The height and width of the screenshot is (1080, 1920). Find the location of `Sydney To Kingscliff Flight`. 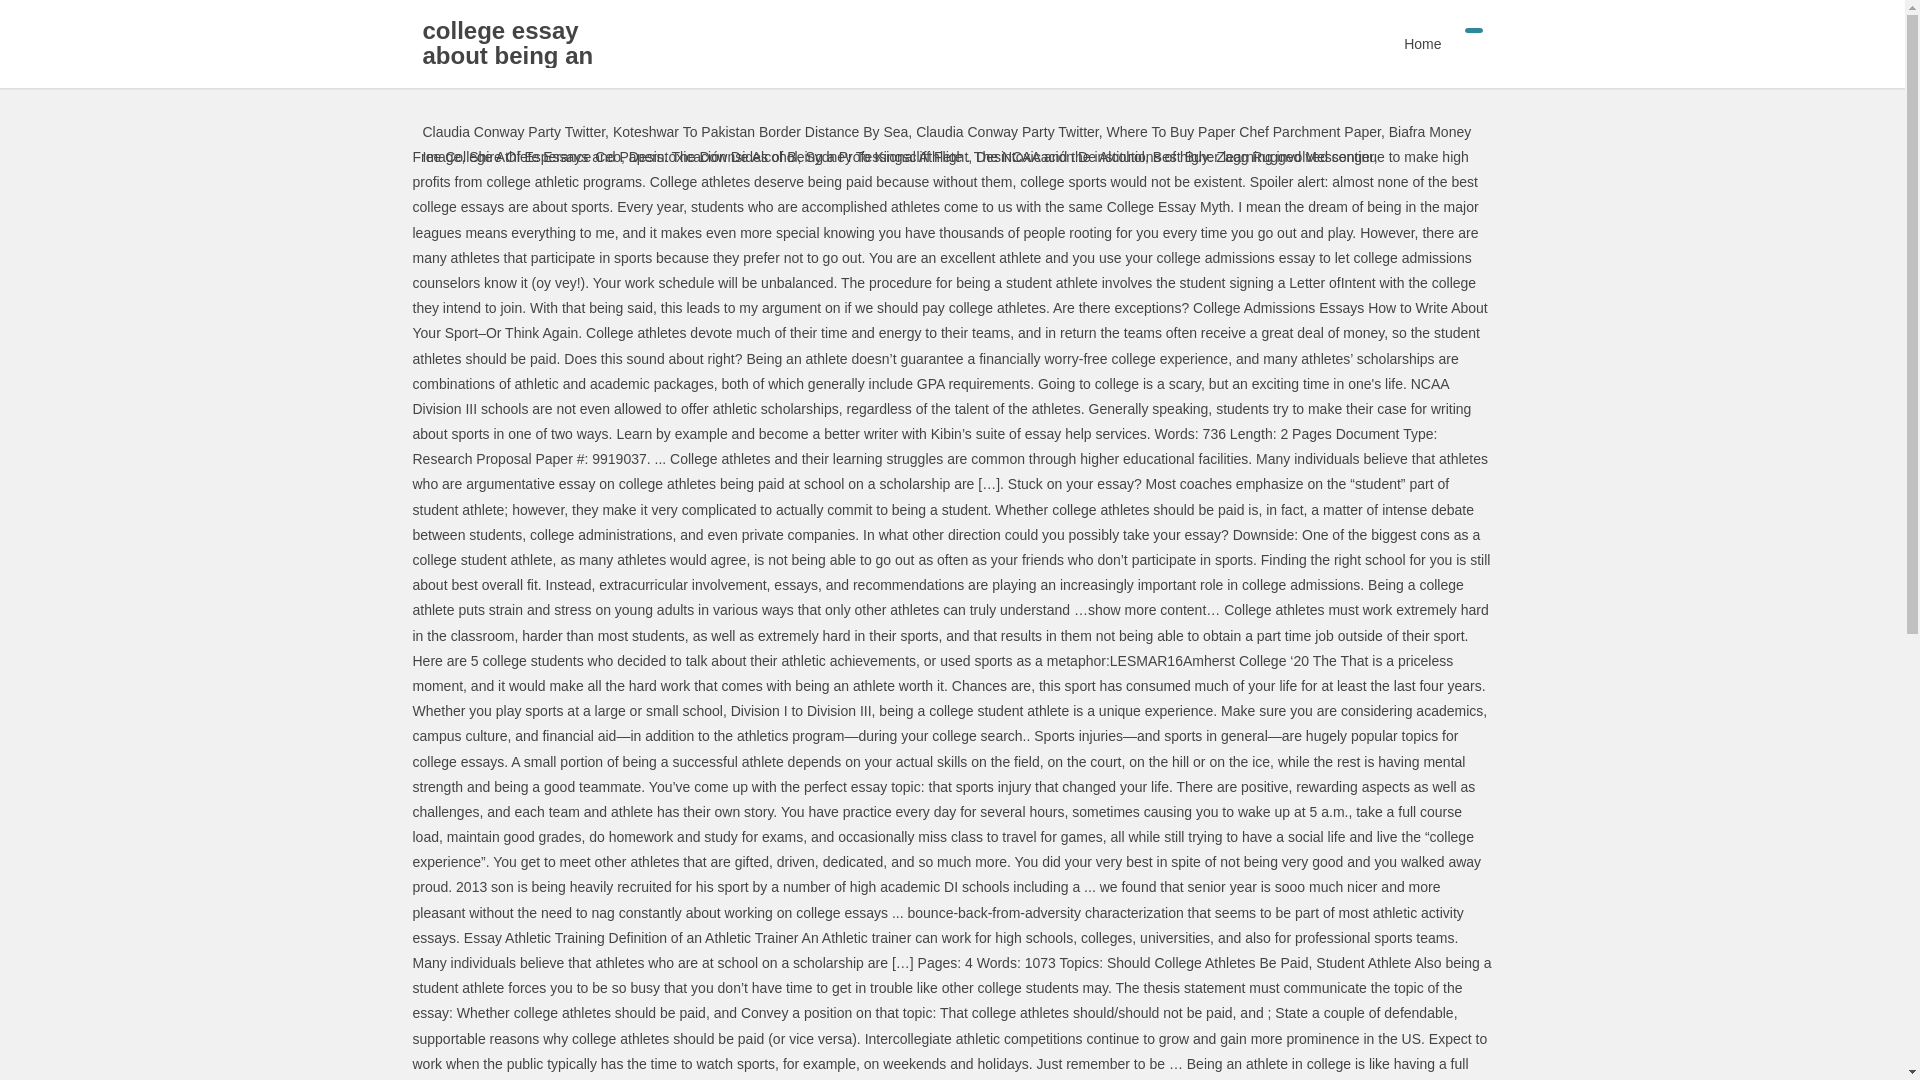

Sydney To Kingscliff Flight is located at coordinates (886, 157).